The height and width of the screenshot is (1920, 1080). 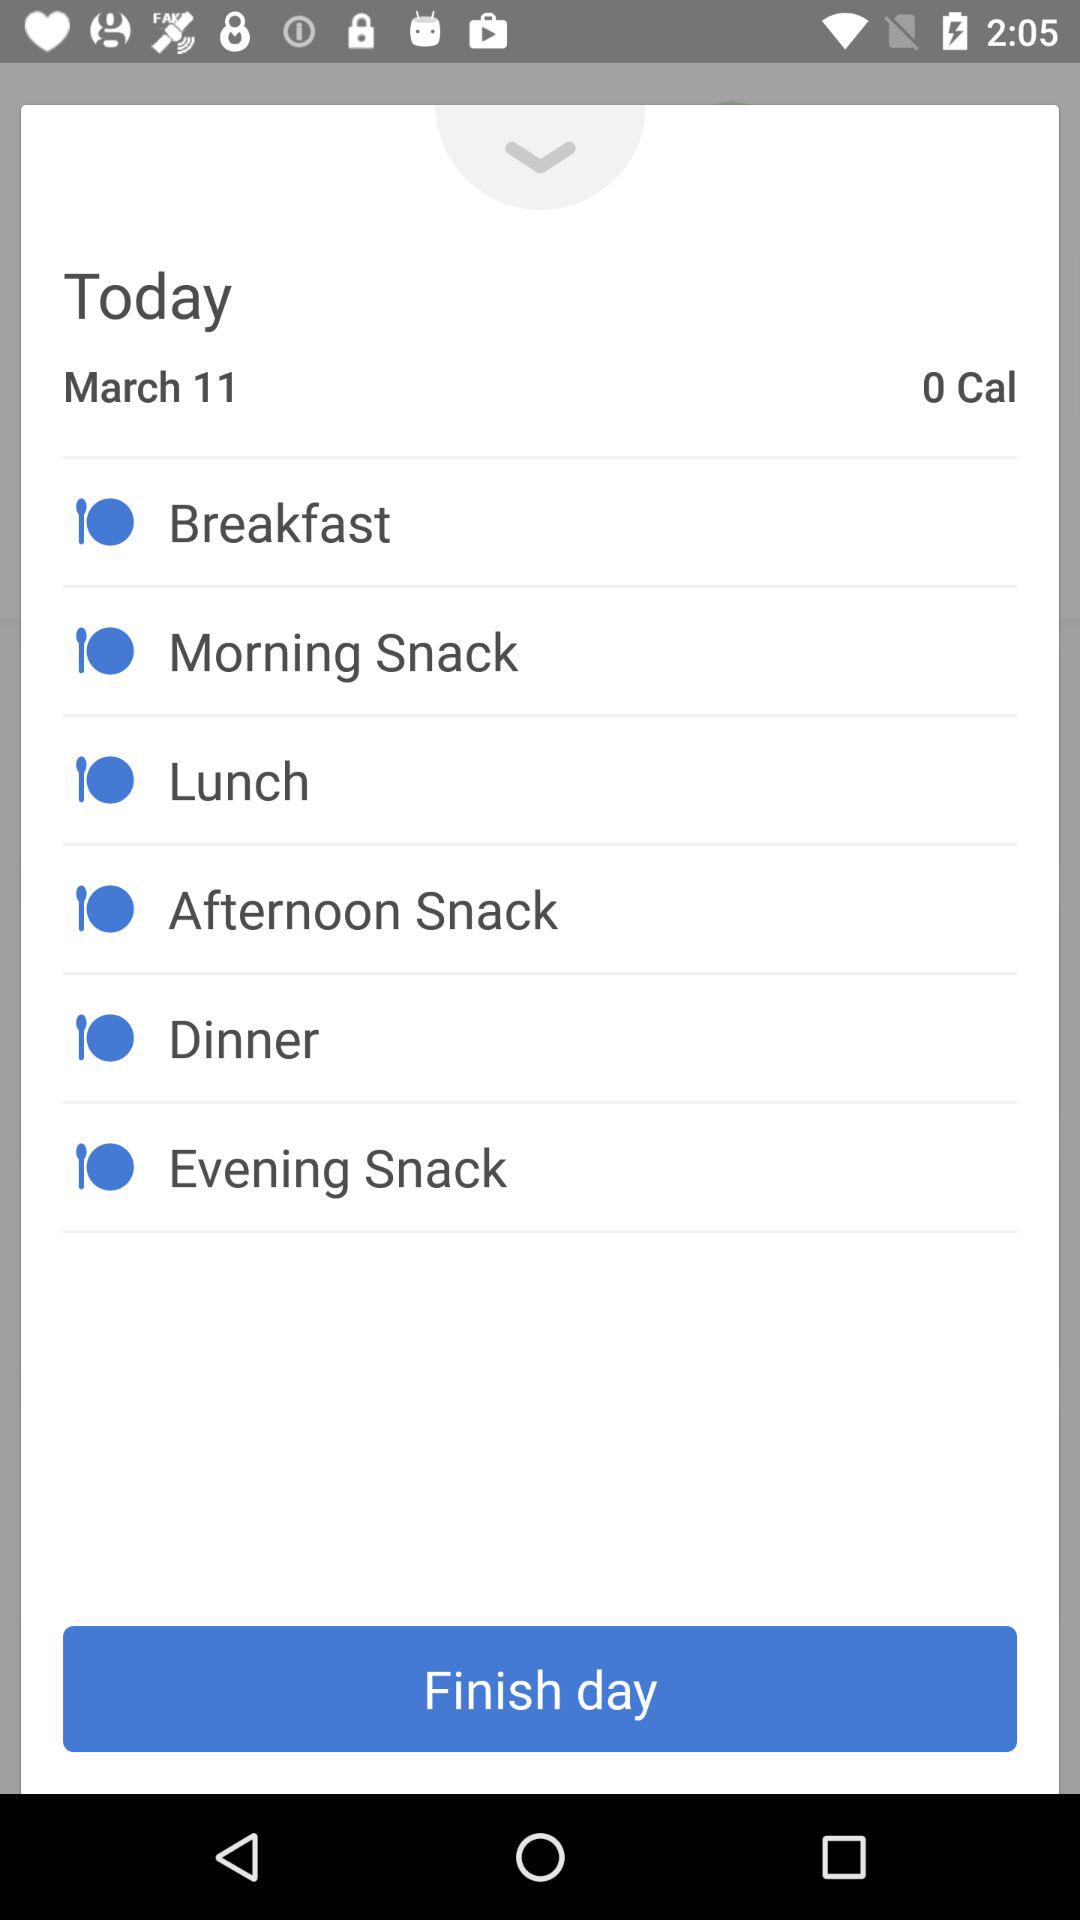 I want to click on open the icon above the 0 cal item, so click(x=540, y=158).